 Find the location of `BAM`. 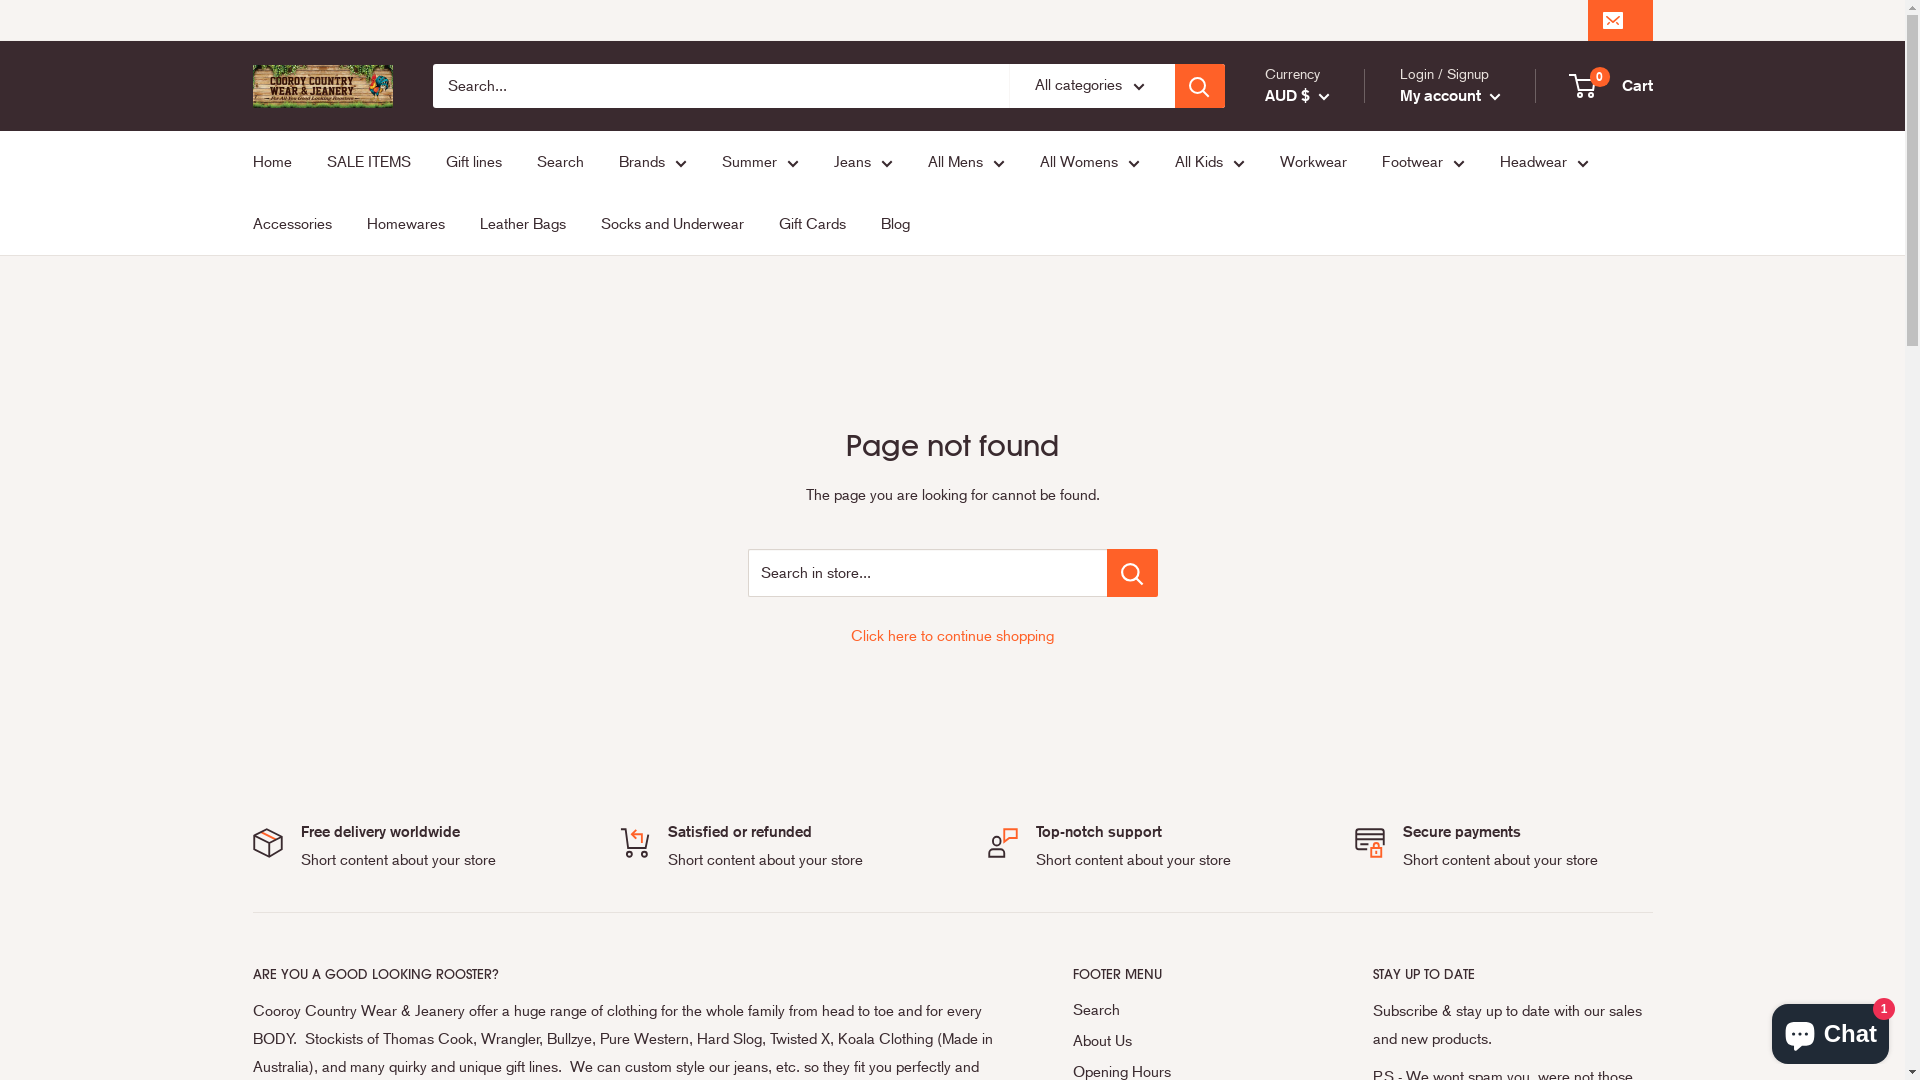

BAM is located at coordinates (1327, 549).